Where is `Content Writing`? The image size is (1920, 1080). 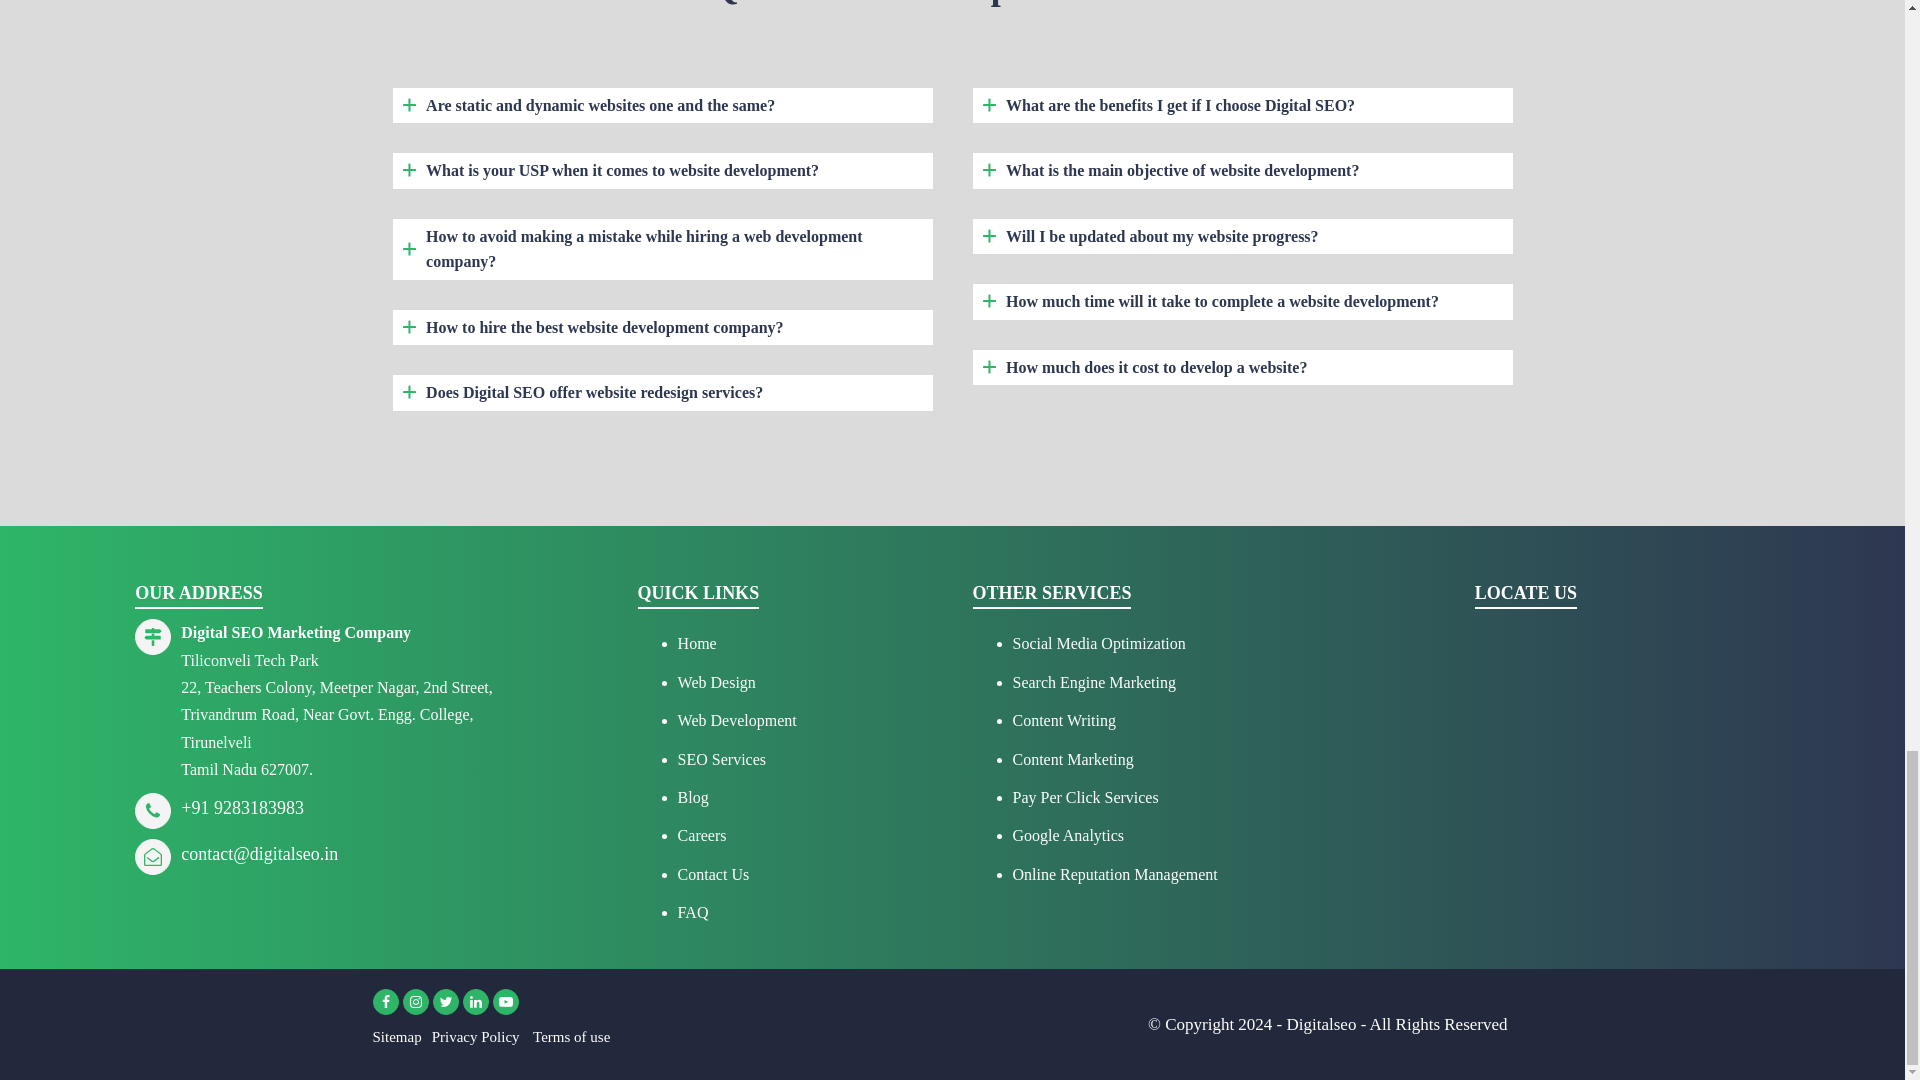
Content Writing is located at coordinates (1063, 720).